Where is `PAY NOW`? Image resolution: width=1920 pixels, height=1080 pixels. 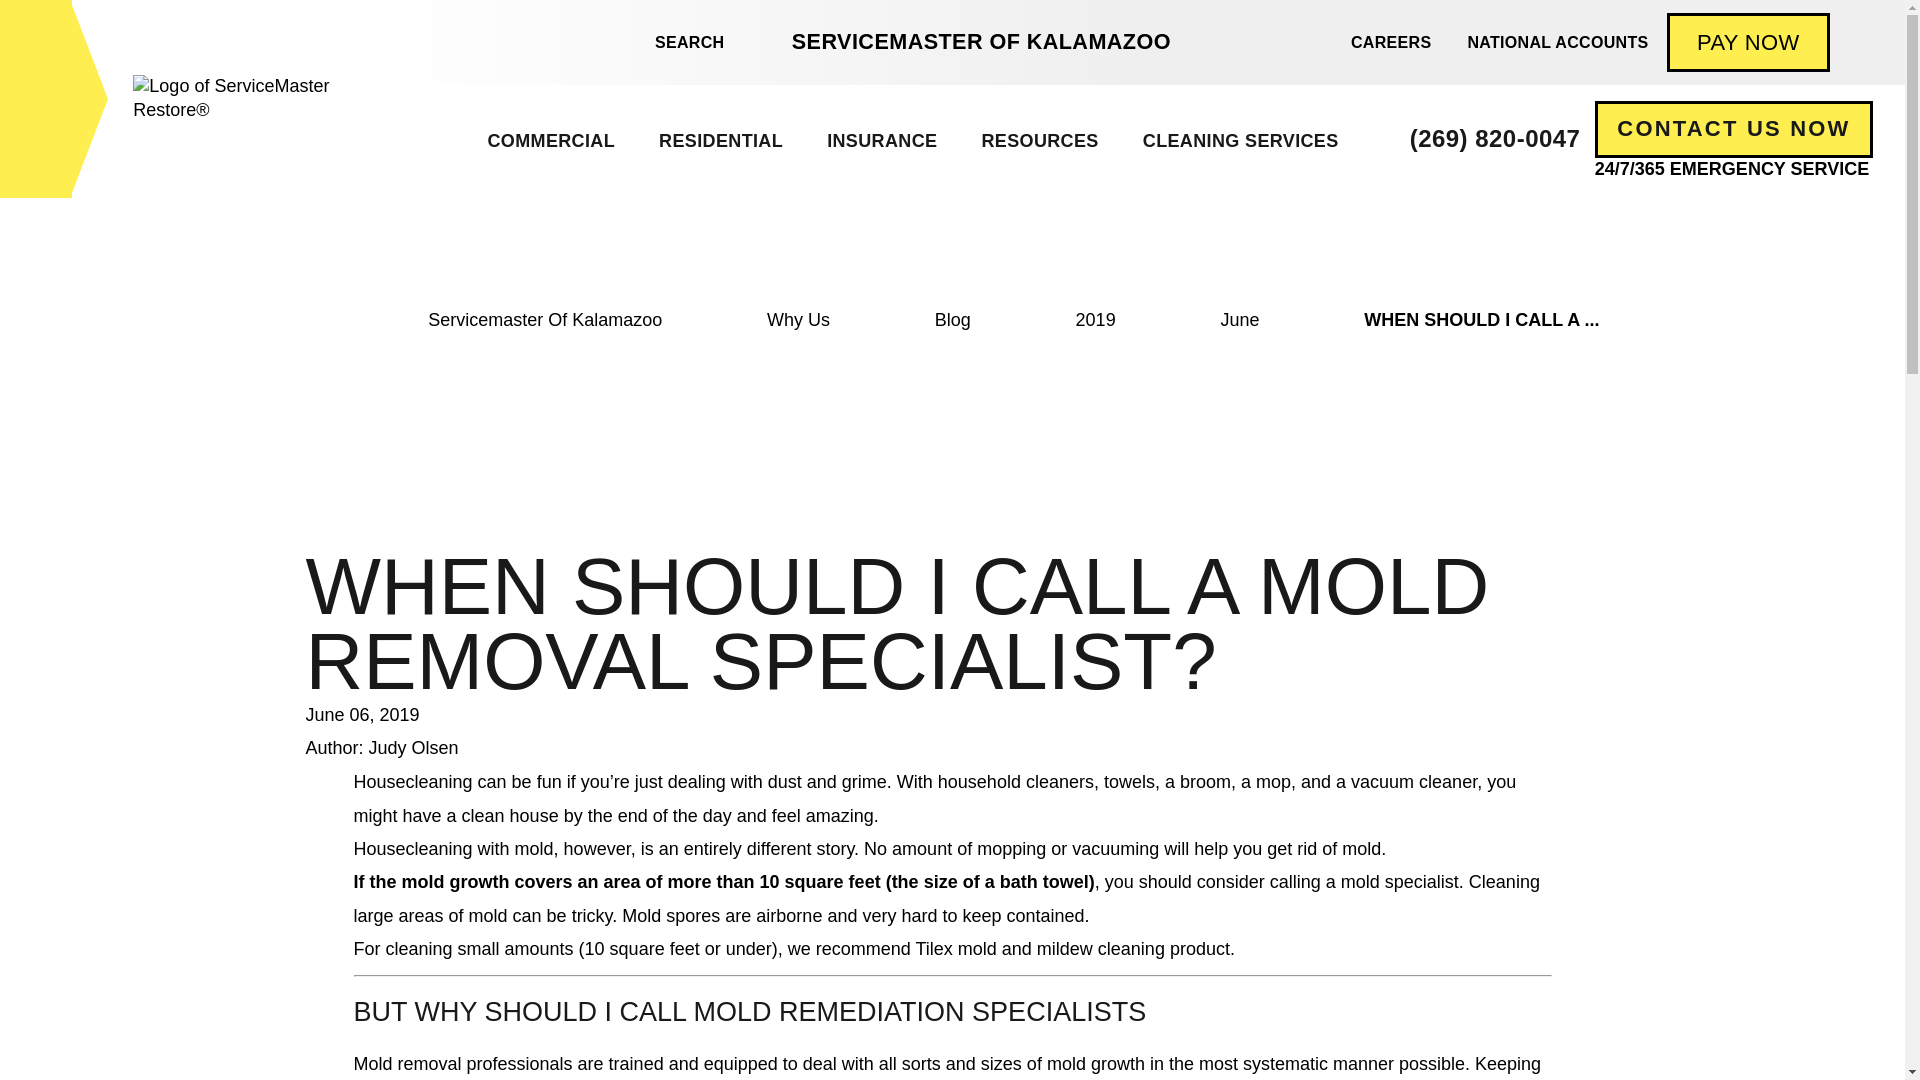 PAY NOW is located at coordinates (1748, 42).